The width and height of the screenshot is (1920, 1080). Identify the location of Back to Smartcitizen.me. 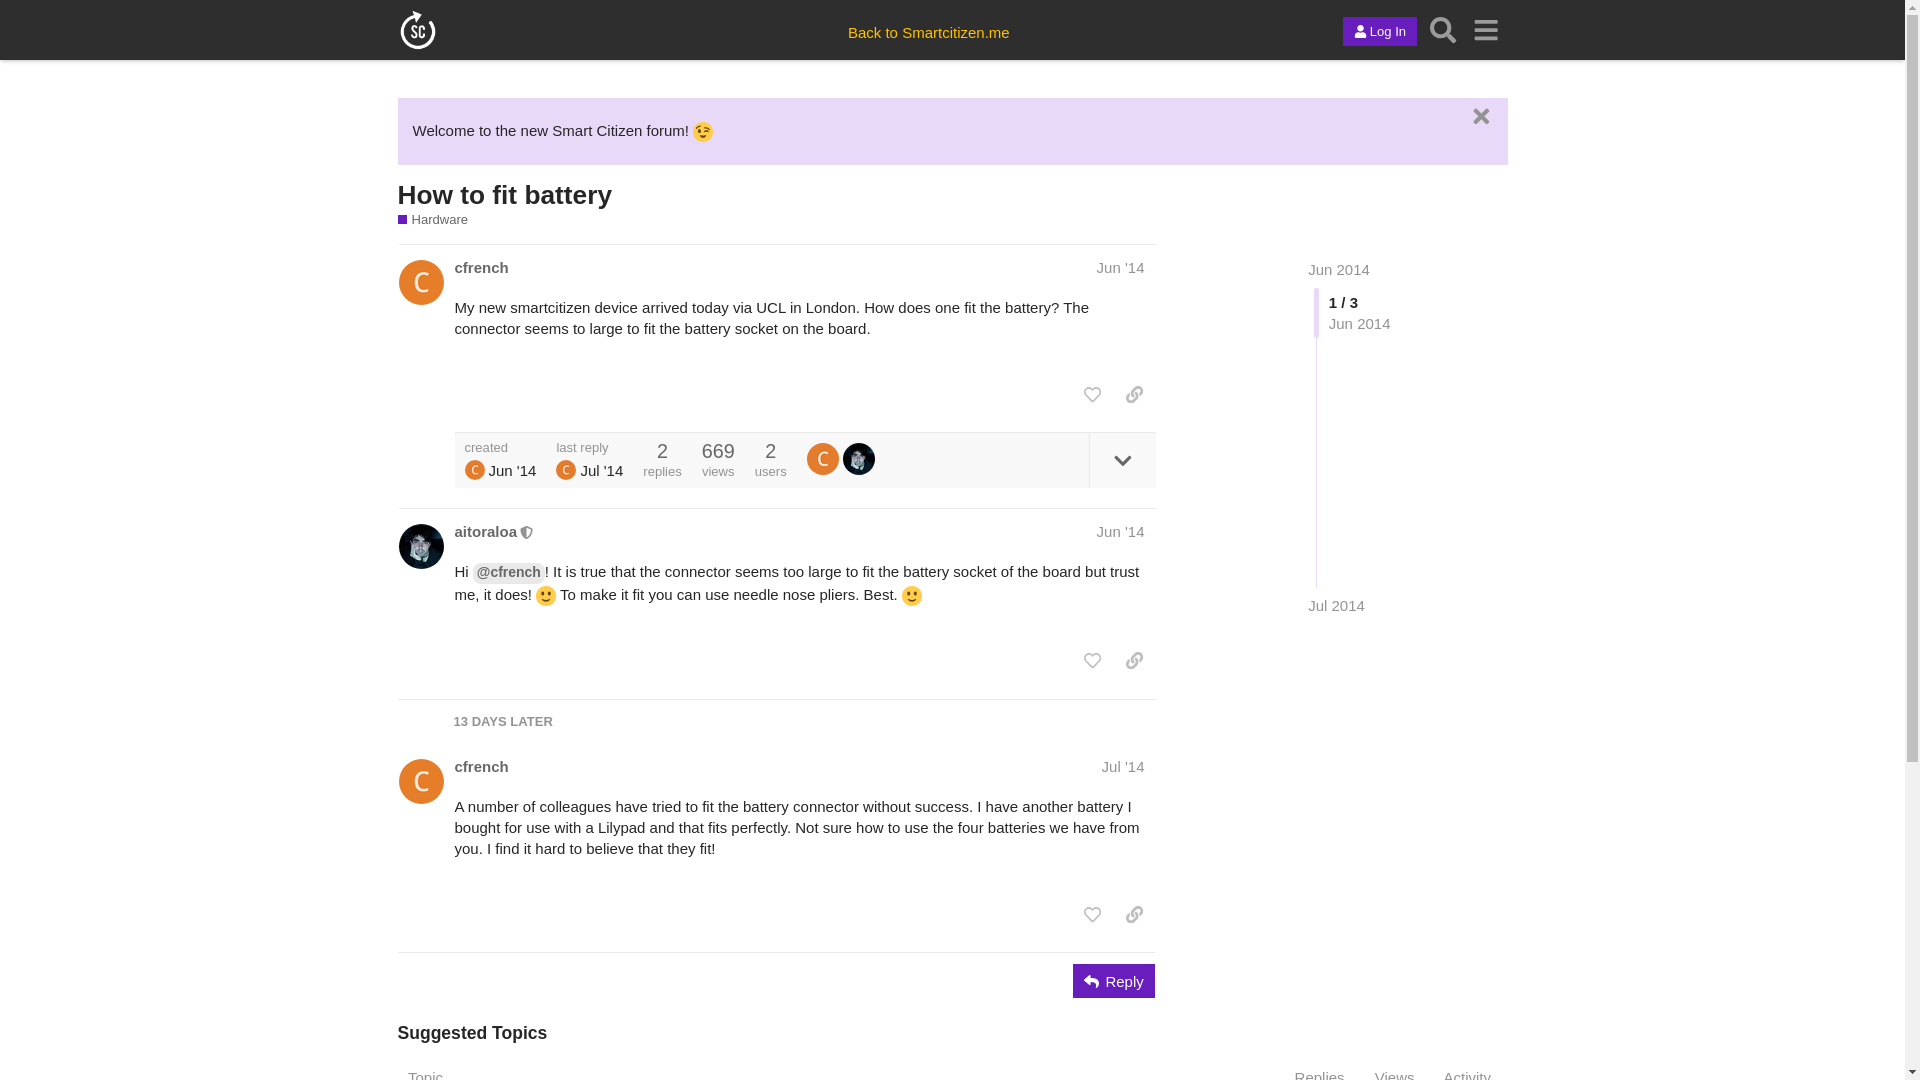
(928, 32).